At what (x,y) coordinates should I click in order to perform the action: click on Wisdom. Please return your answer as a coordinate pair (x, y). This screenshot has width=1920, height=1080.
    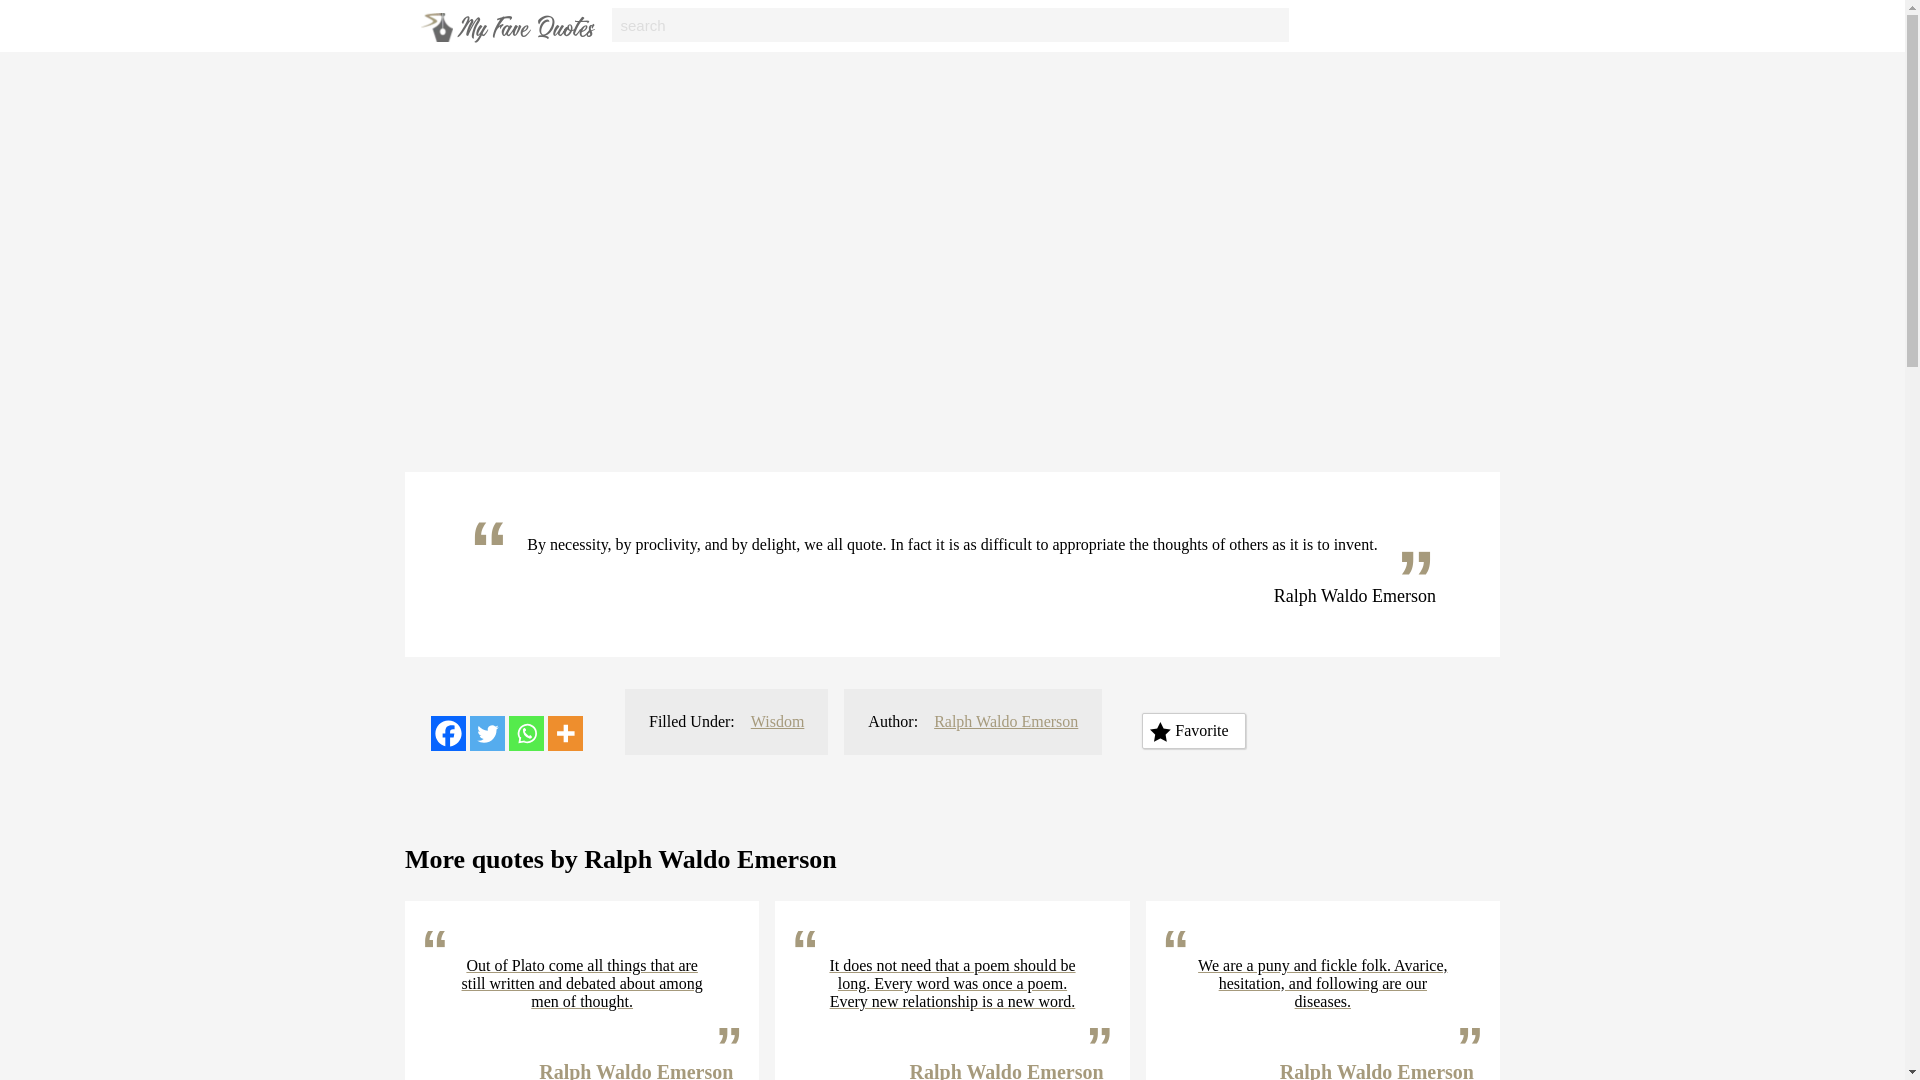
    Looking at the image, I should click on (777, 721).